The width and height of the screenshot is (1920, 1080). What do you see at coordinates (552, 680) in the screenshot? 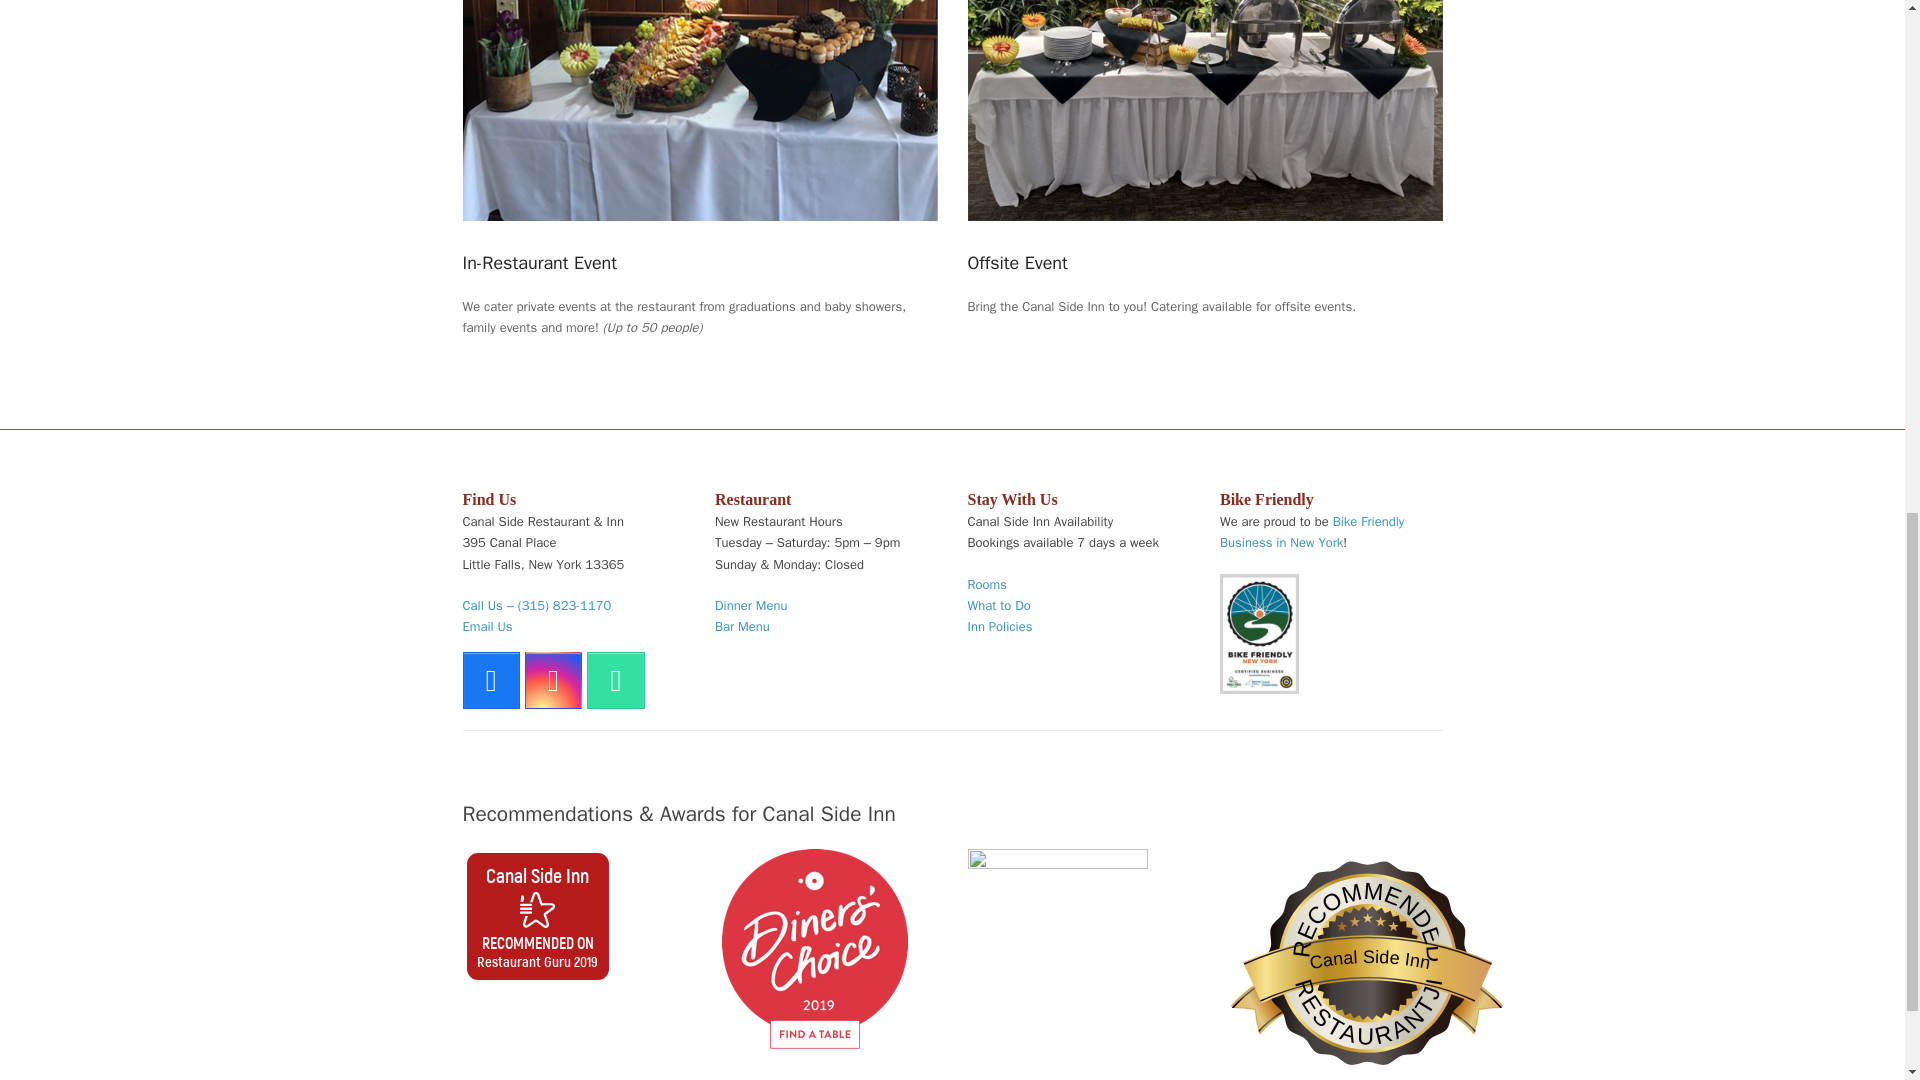
I see `Instagram` at bounding box center [552, 680].